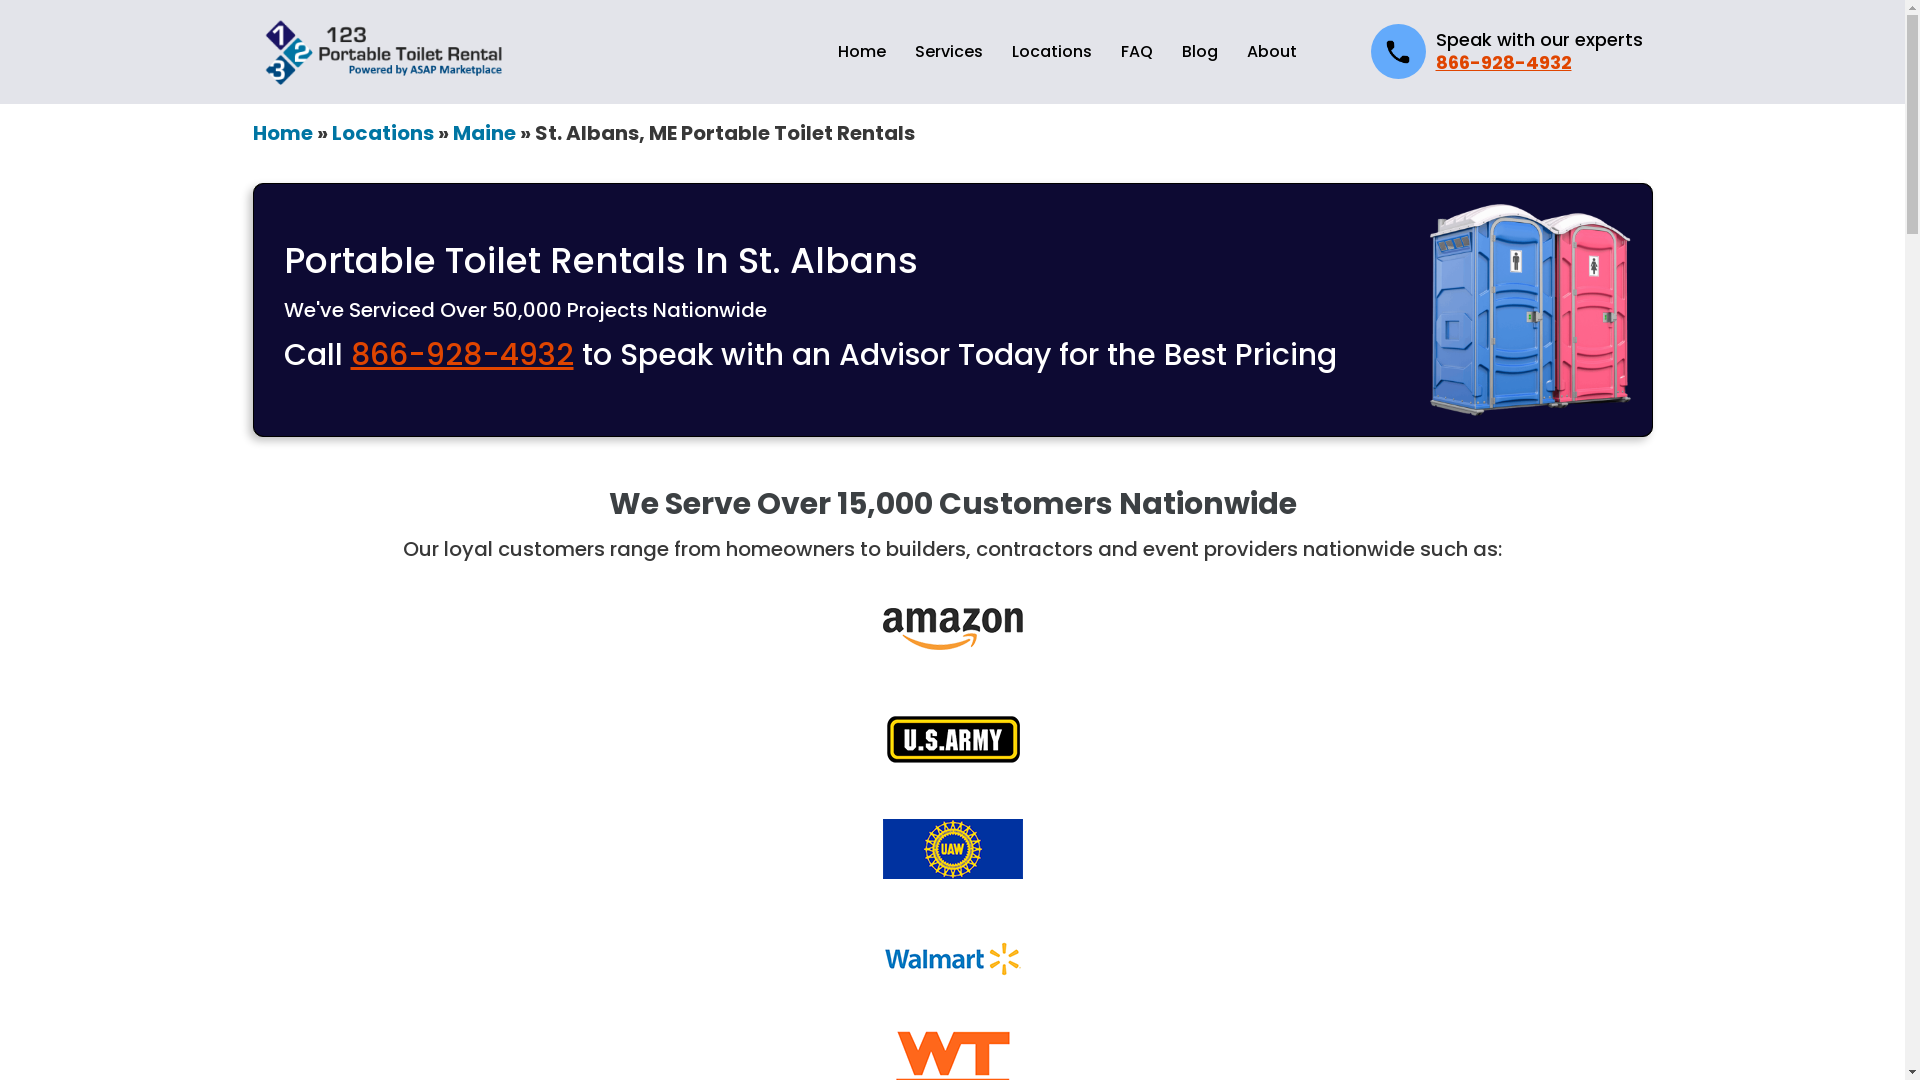  What do you see at coordinates (1504, 62) in the screenshot?
I see `866-928-4932` at bounding box center [1504, 62].